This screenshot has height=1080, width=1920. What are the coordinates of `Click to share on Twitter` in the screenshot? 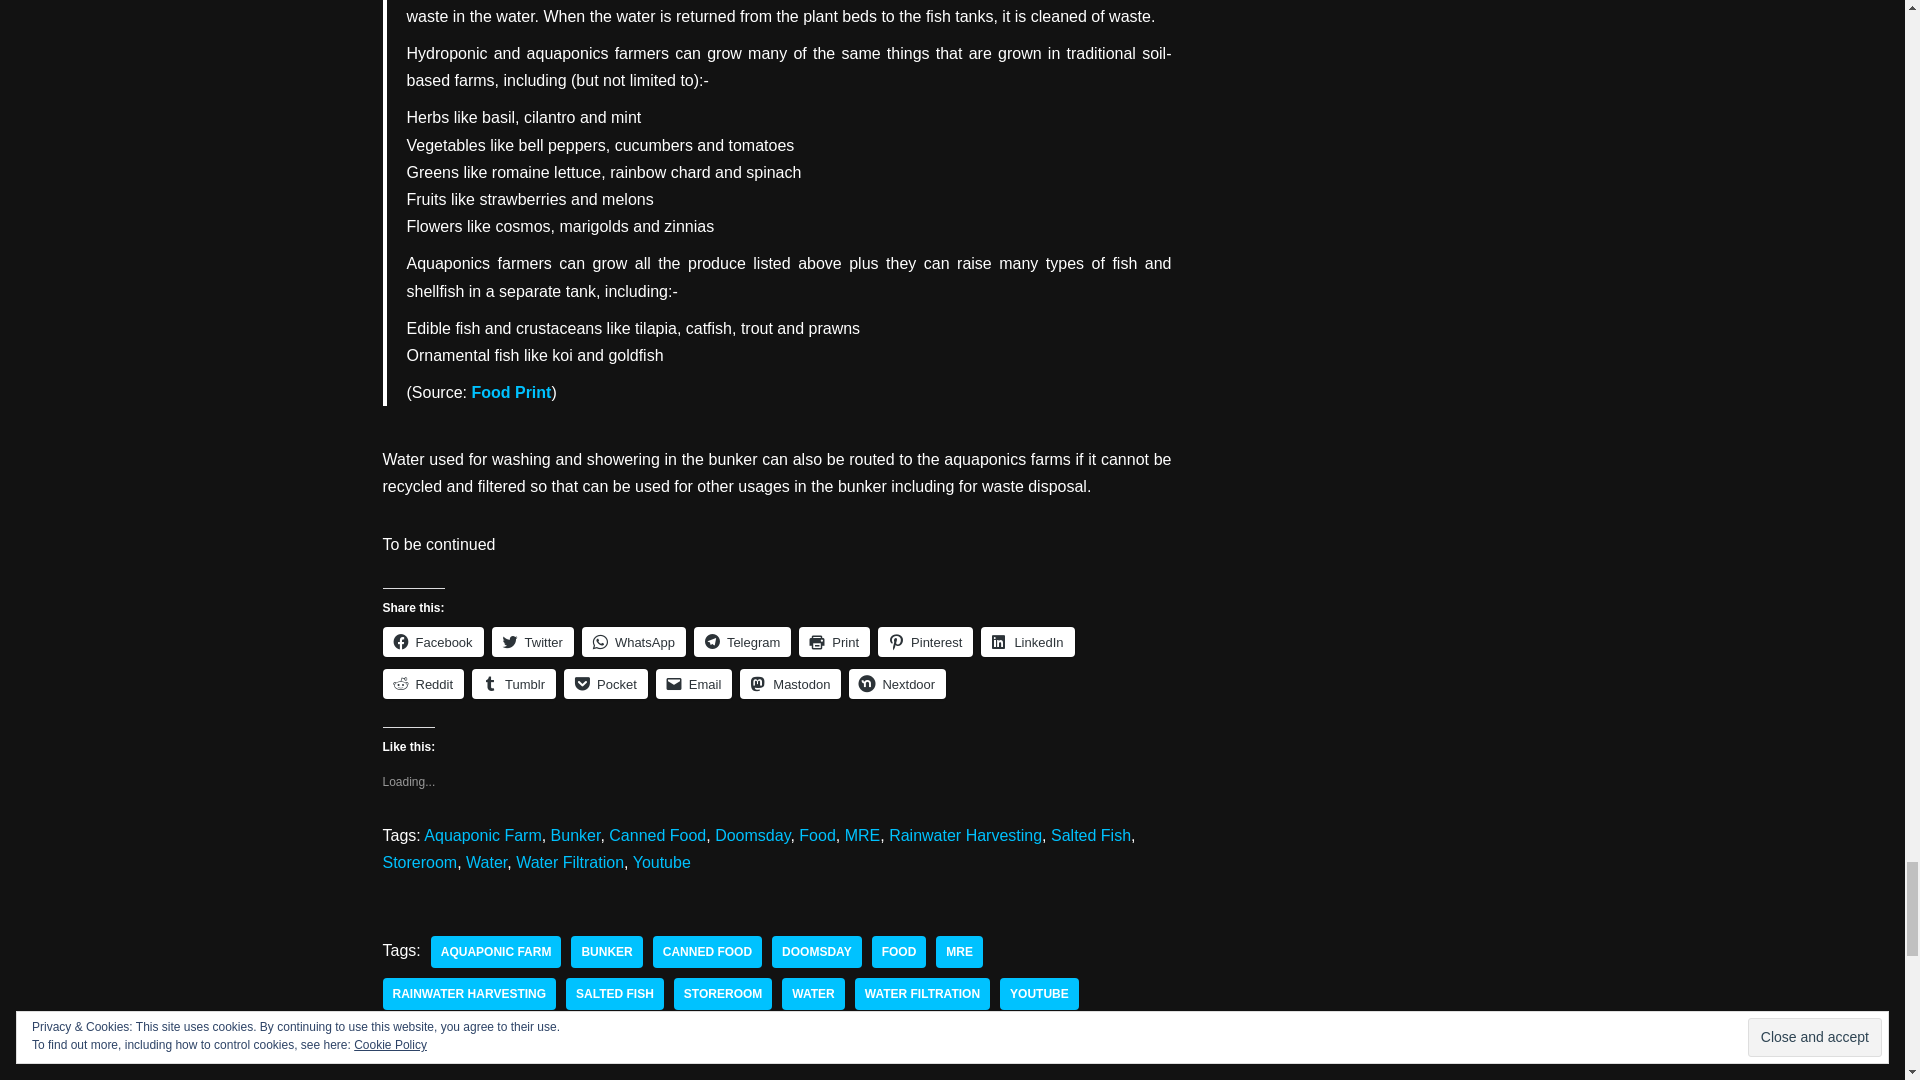 It's located at (532, 642).